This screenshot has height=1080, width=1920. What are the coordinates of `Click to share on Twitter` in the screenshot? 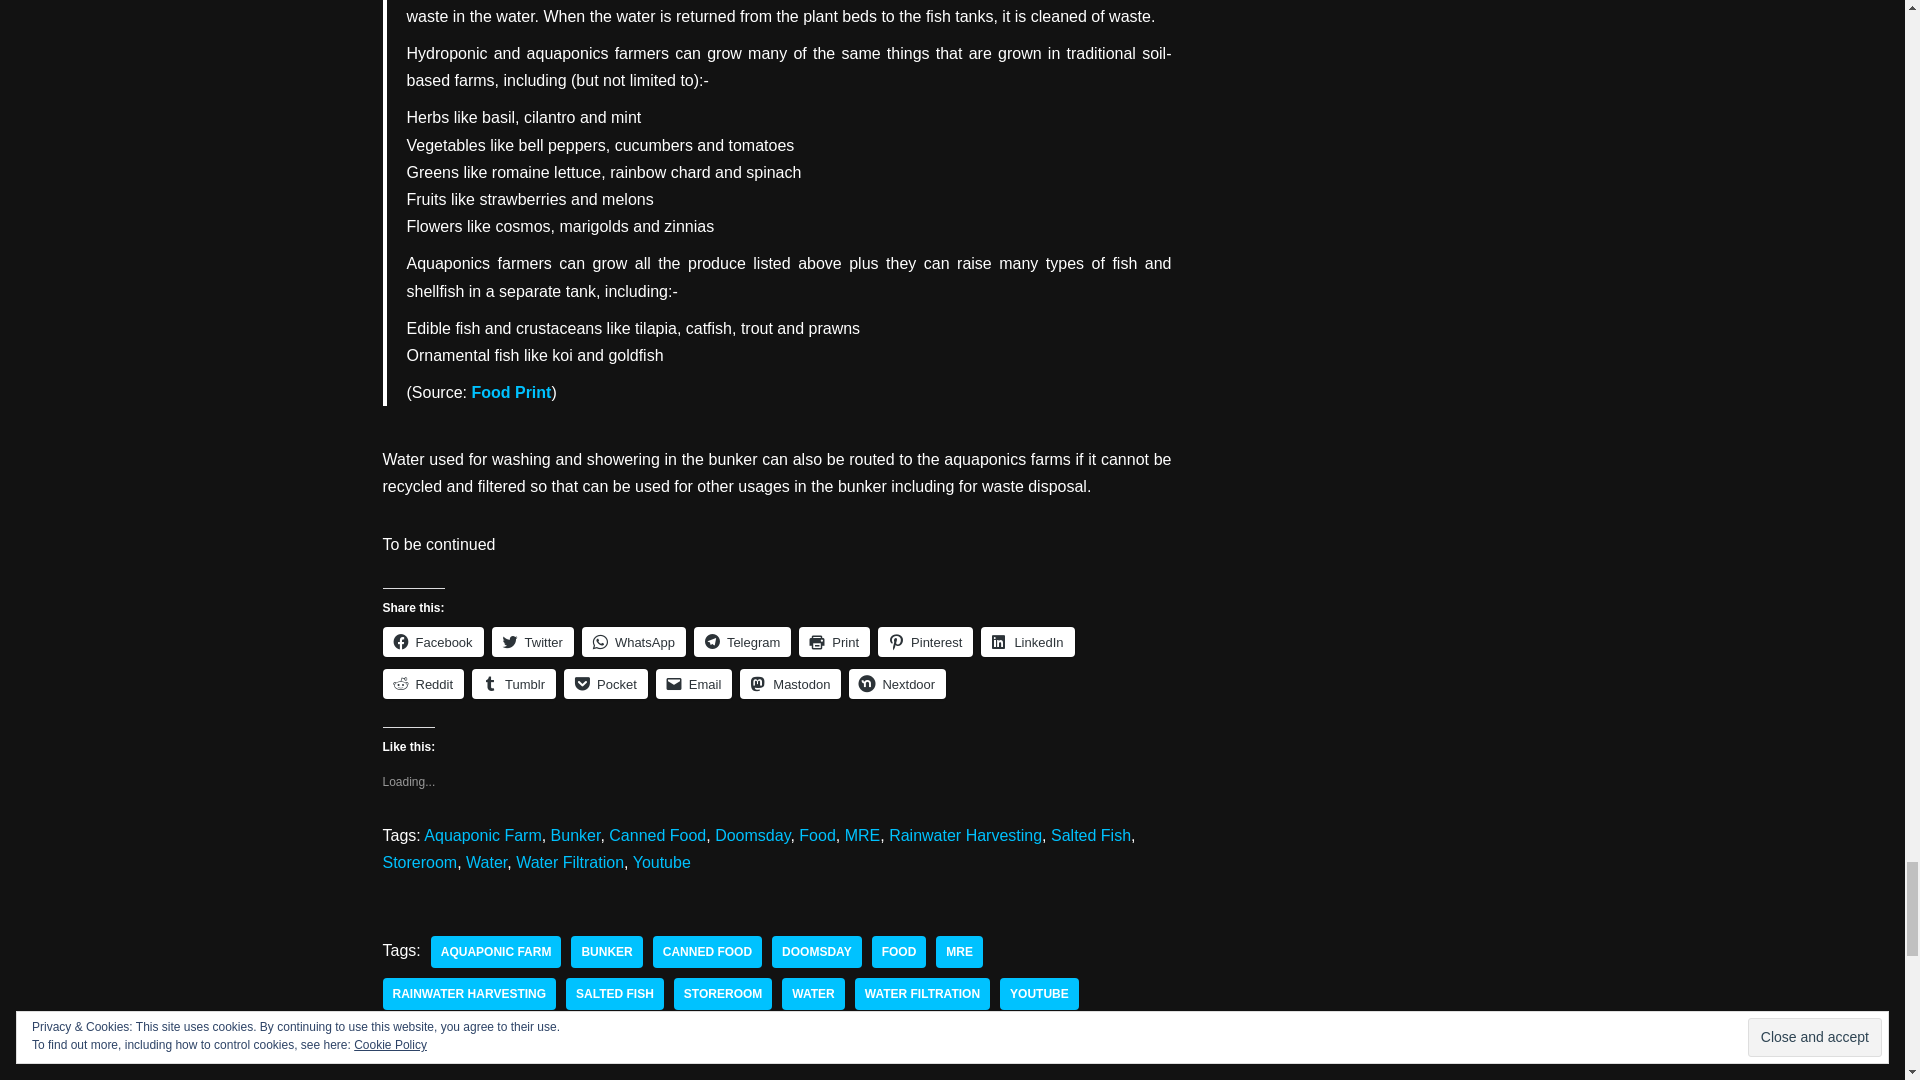 It's located at (532, 642).